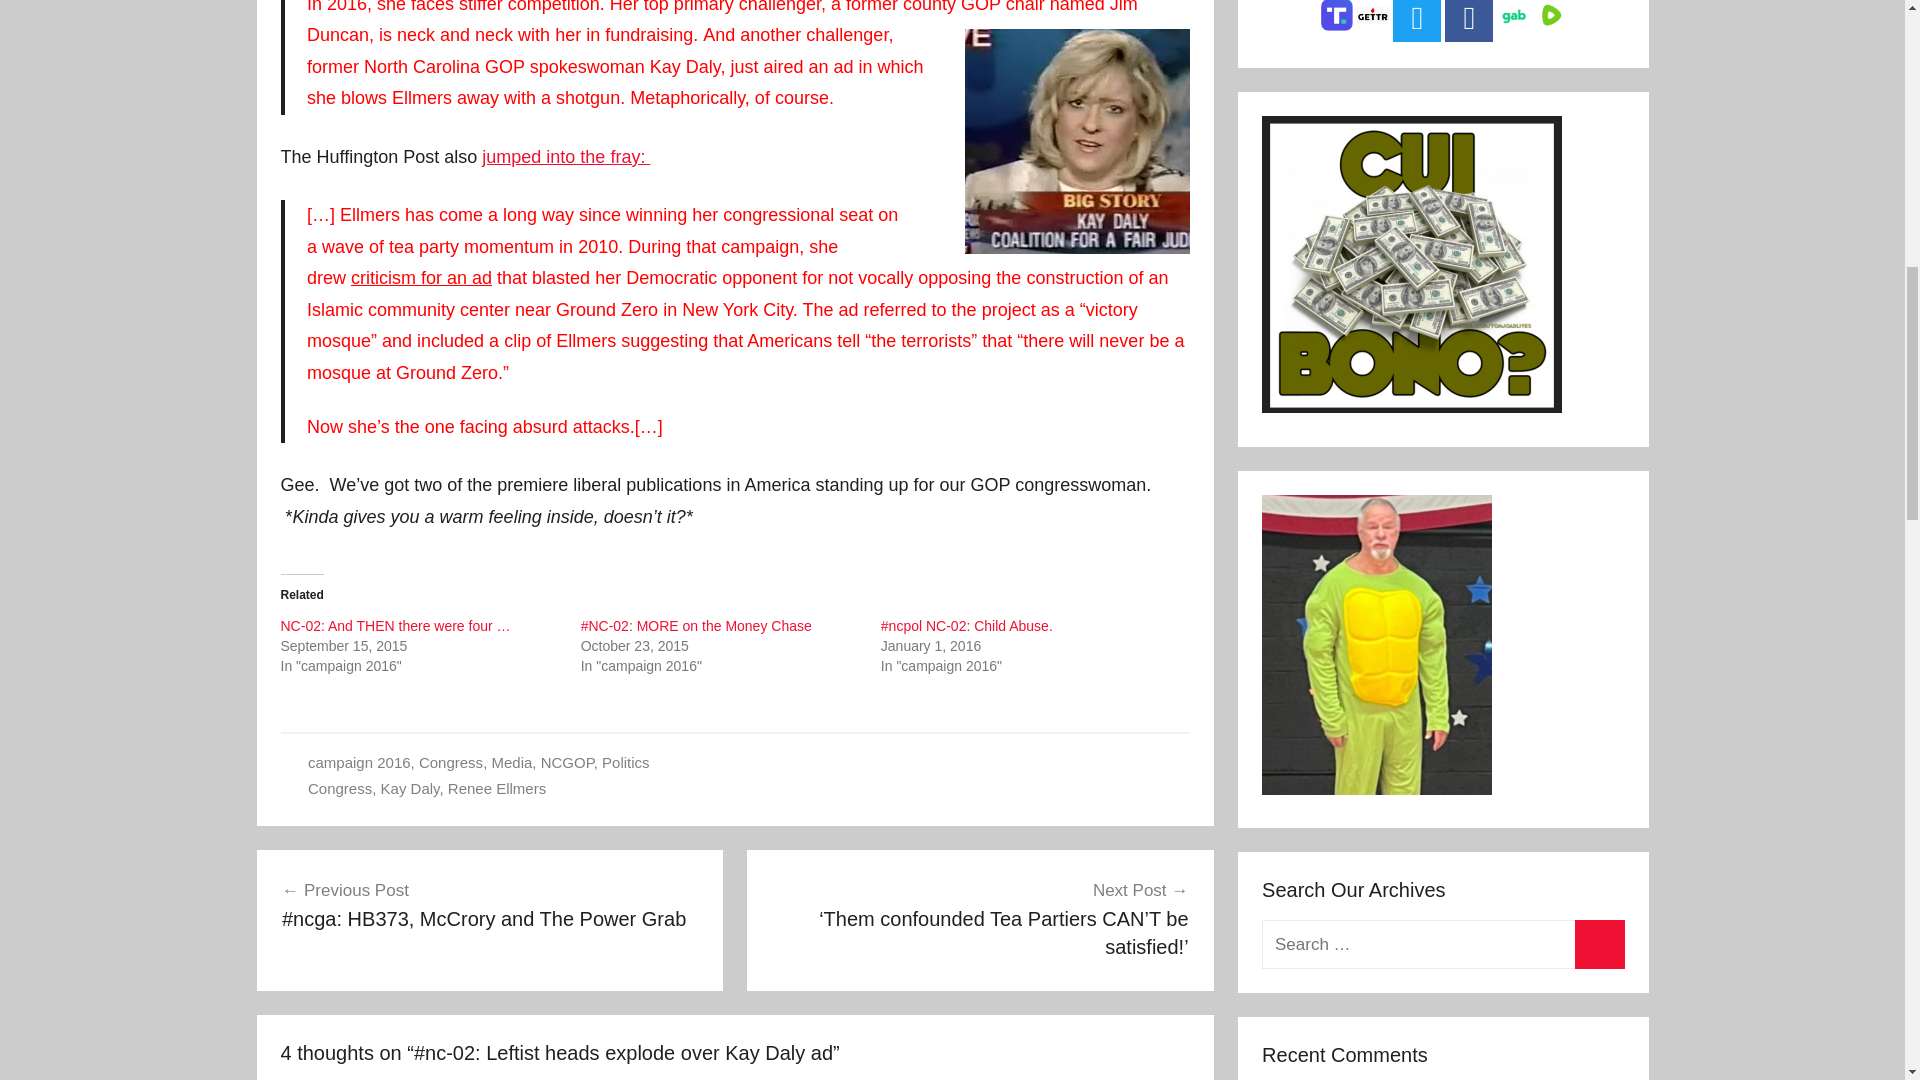 The height and width of the screenshot is (1080, 1920). What do you see at coordinates (1337, 27) in the screenshot?
I see `truthsocial` at bounding box center [1337, 27].